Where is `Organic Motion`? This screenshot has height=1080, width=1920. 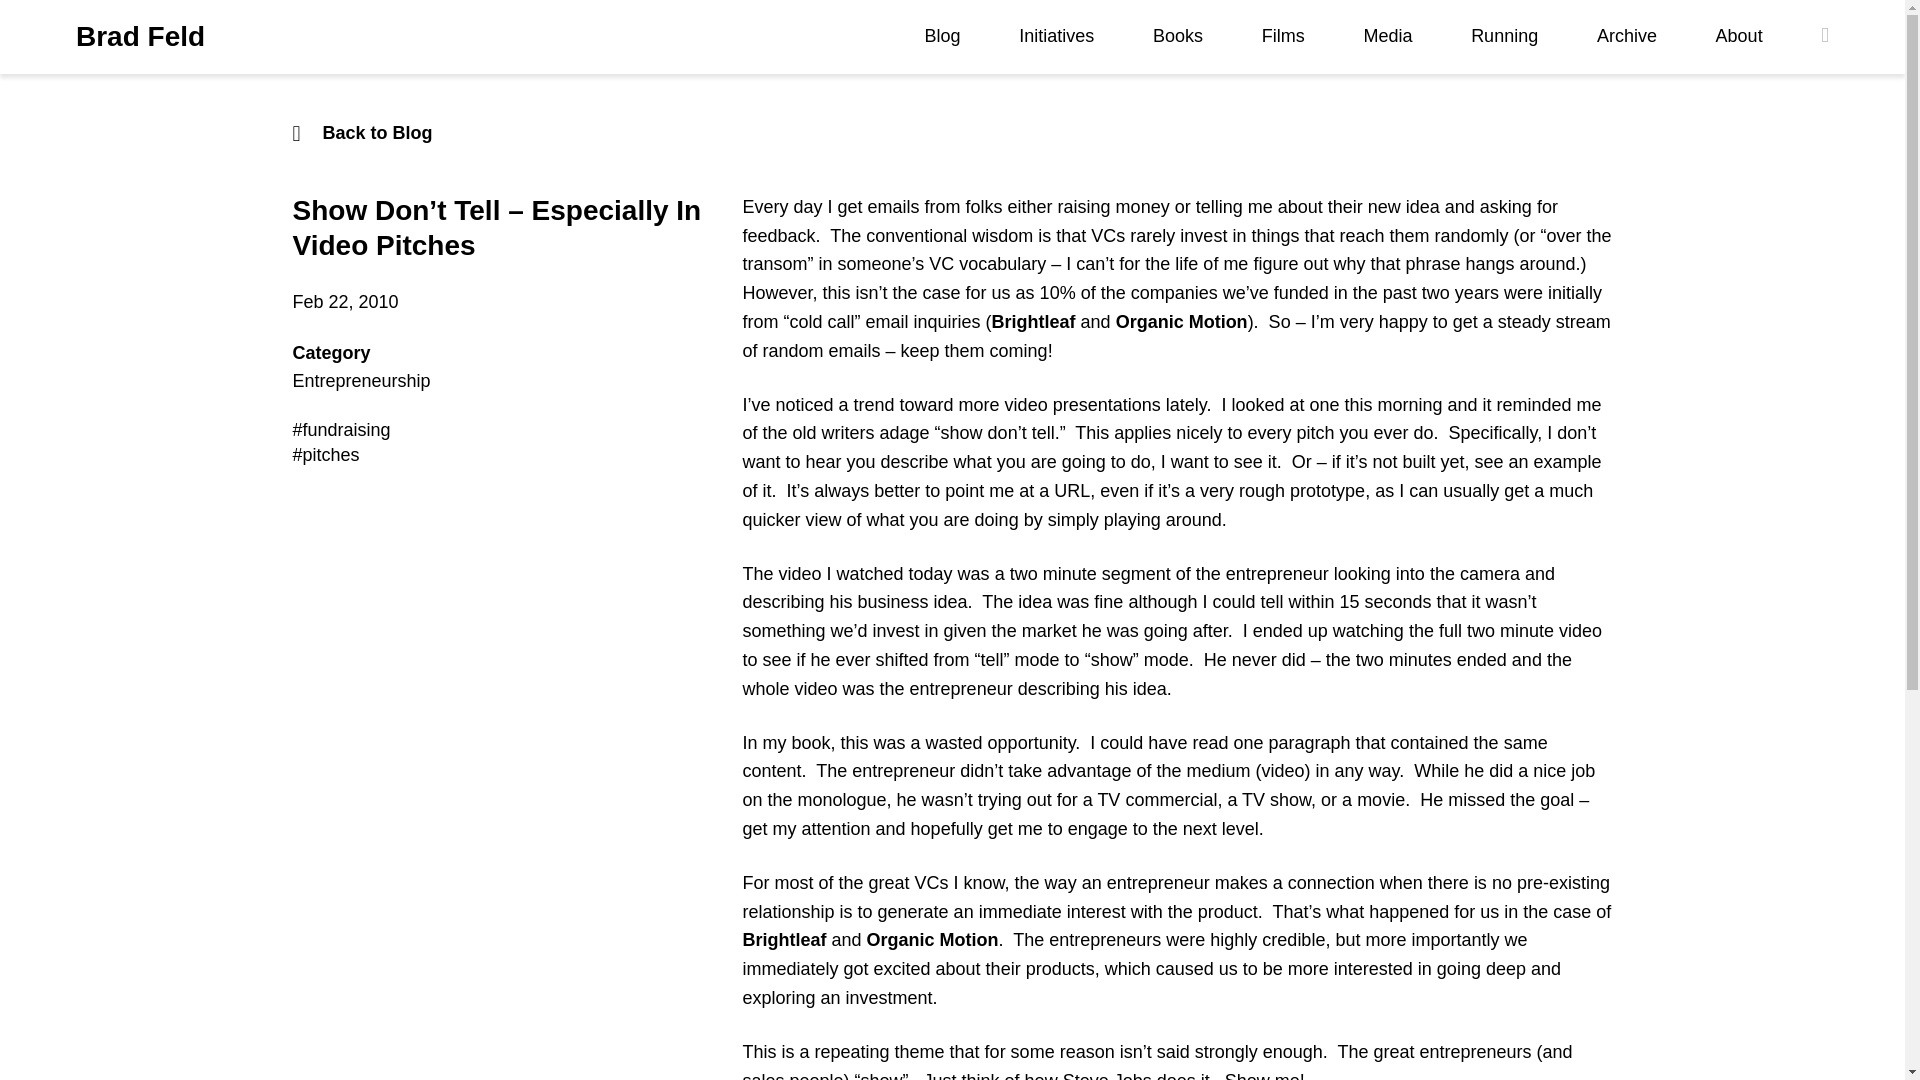
Organic Motion is located at coordinates (1182, 322).